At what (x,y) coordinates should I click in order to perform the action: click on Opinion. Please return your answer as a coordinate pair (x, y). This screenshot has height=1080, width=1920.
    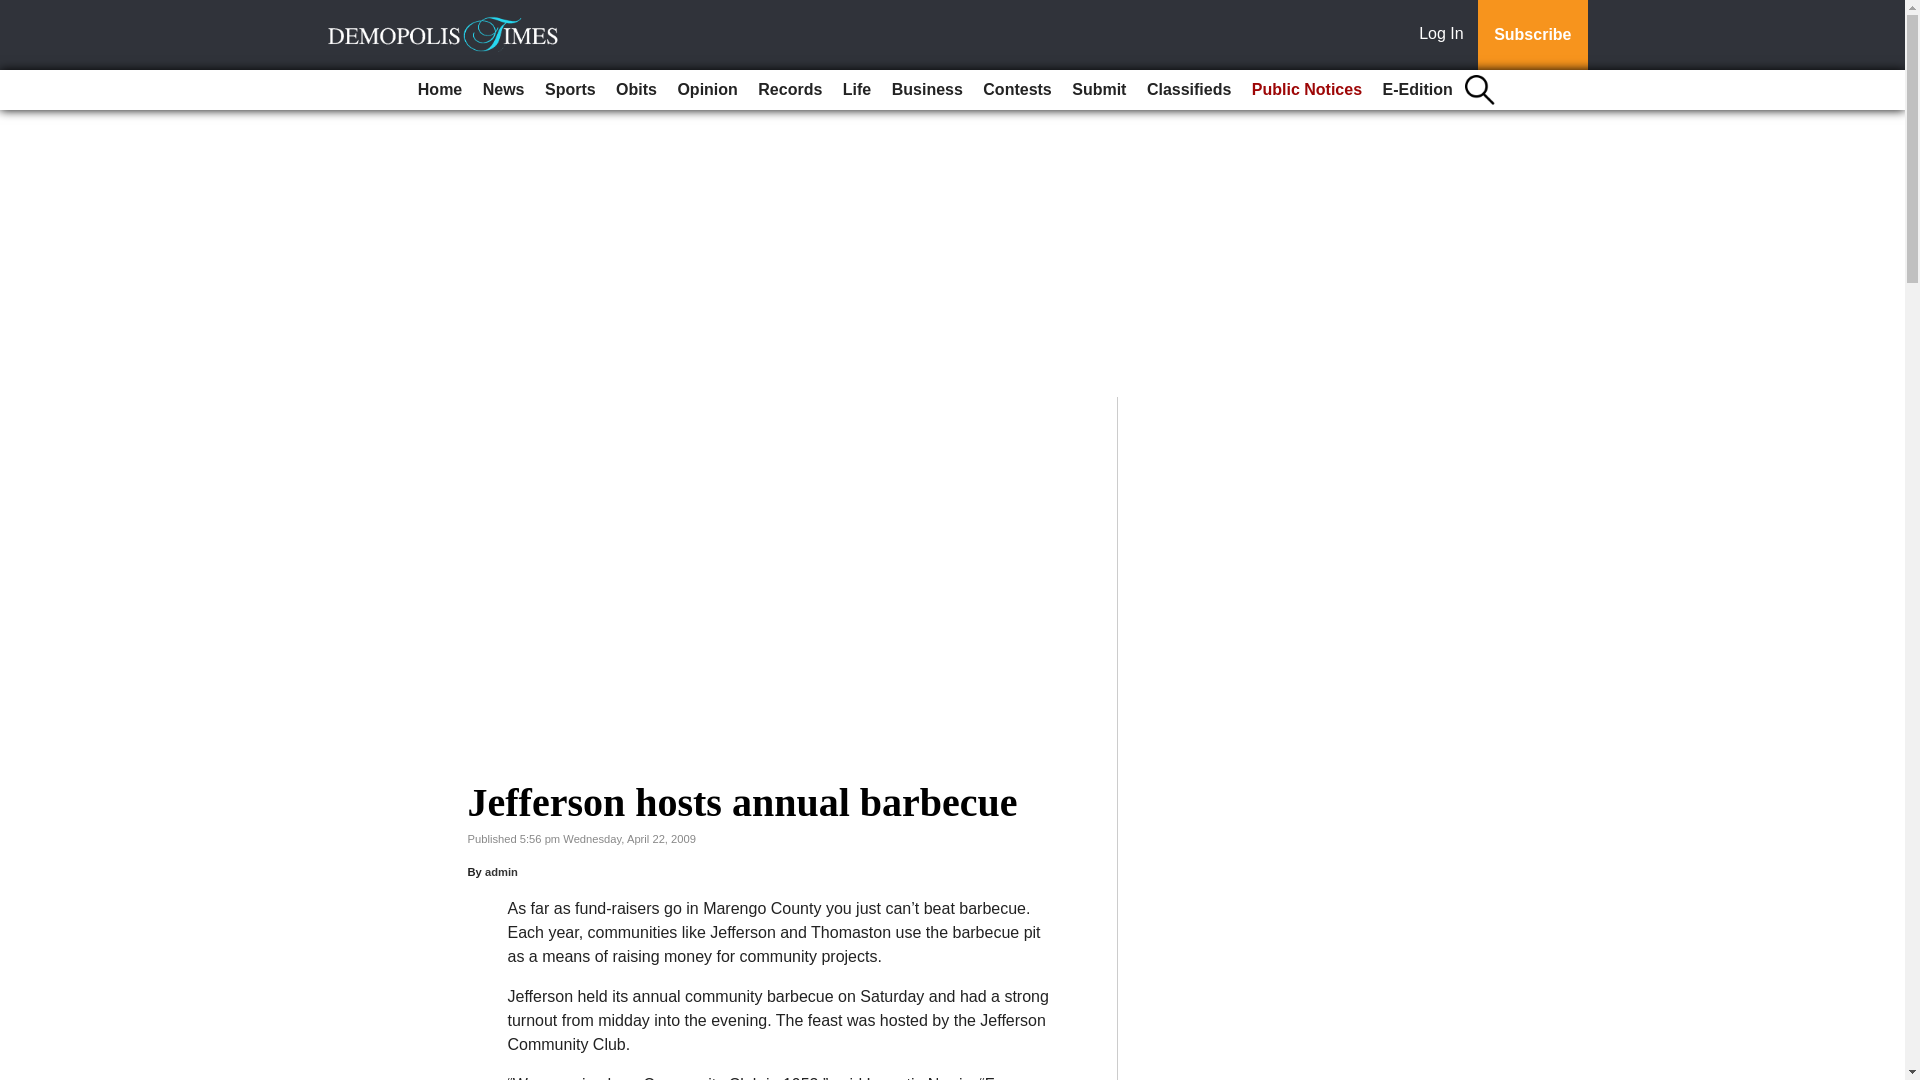
    Looking at the image, I should click on (706, 90).